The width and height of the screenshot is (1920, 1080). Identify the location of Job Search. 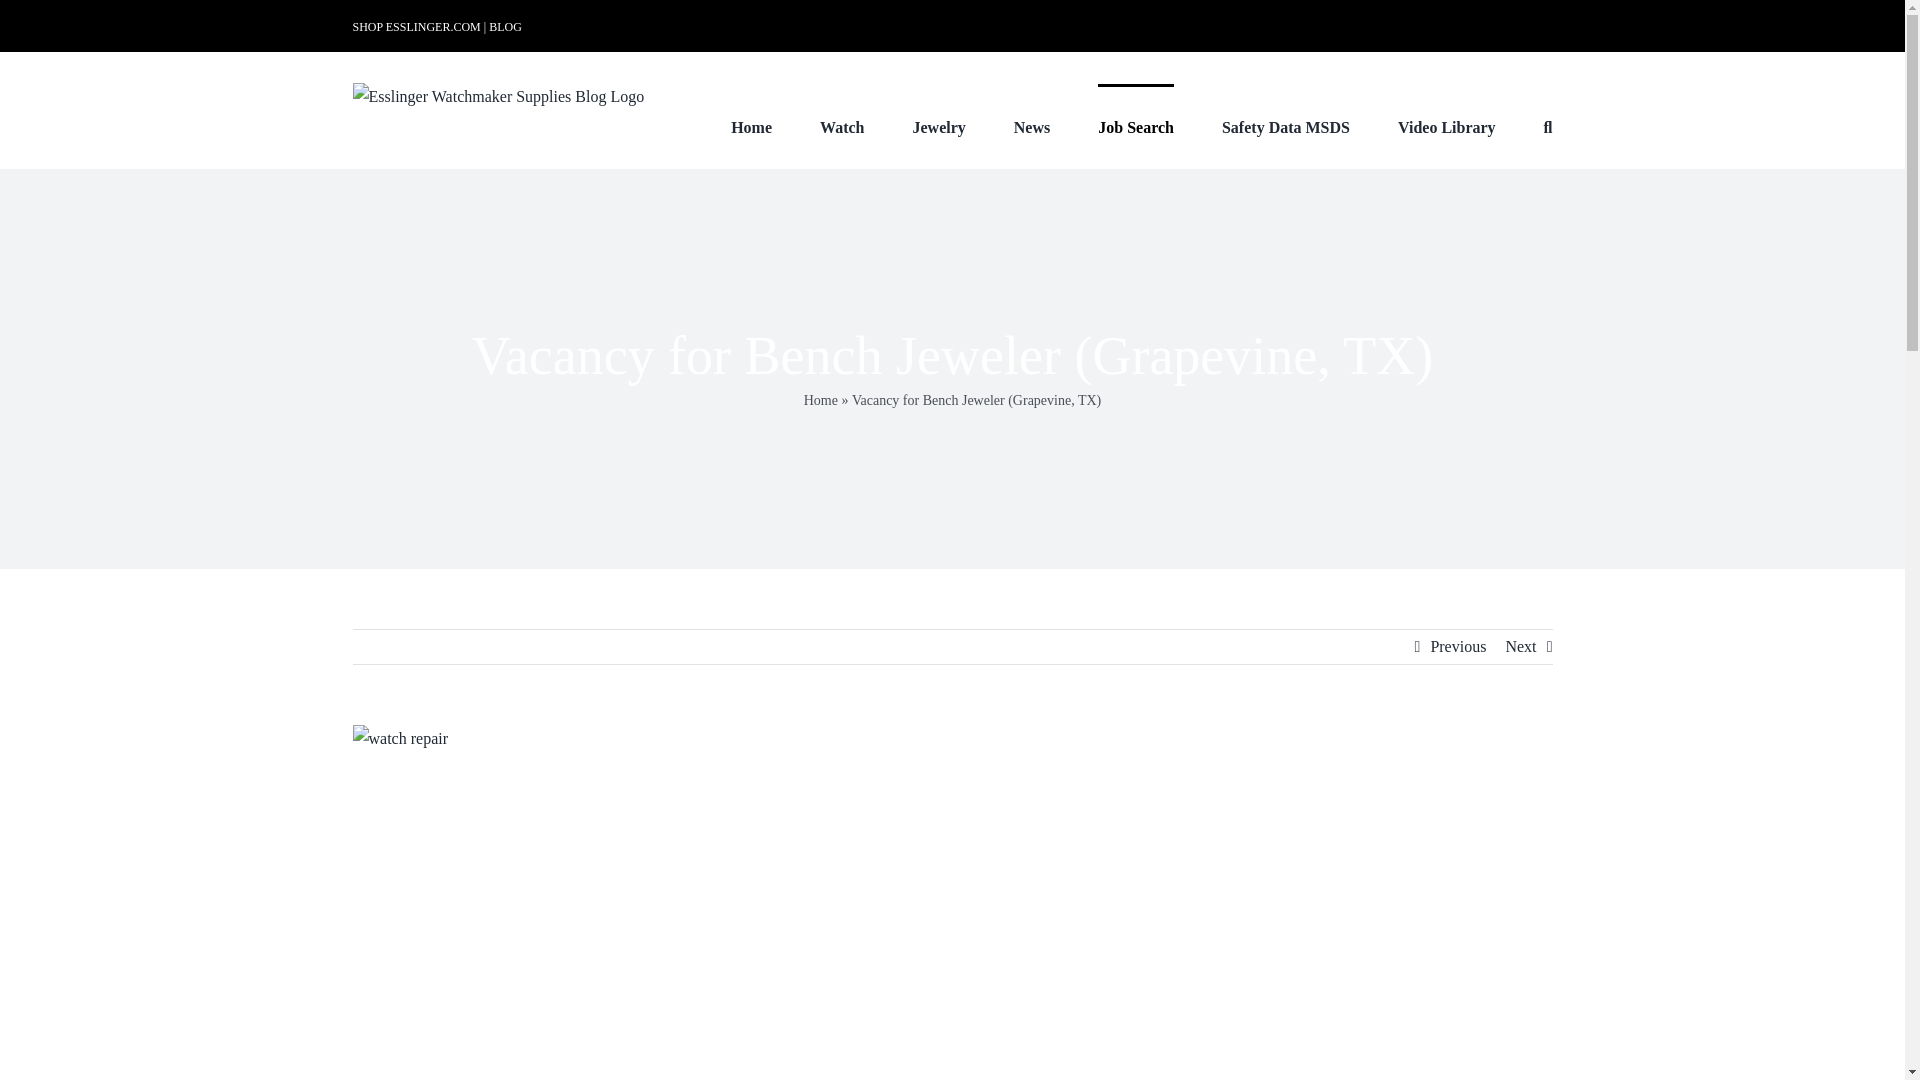
(1136, 126).